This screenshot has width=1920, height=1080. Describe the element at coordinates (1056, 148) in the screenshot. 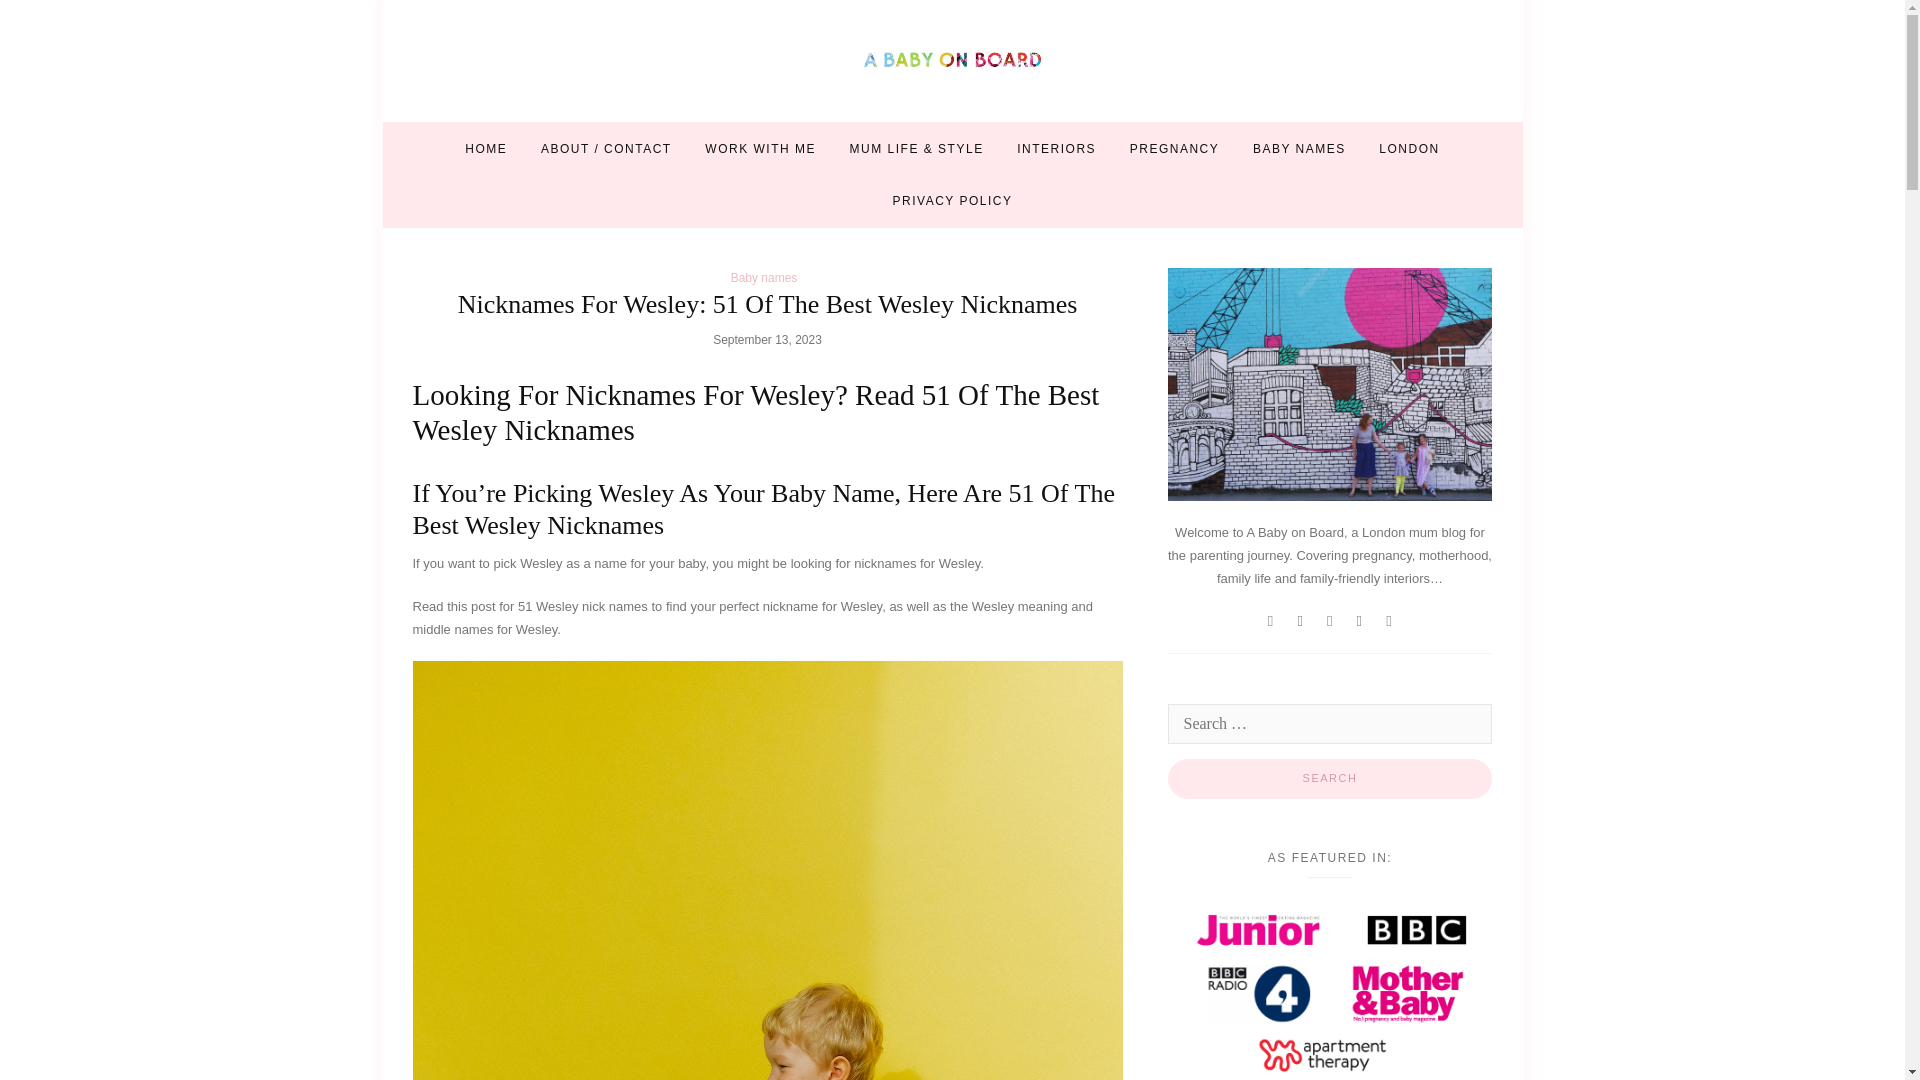

I see `INTERIORS` at that location.